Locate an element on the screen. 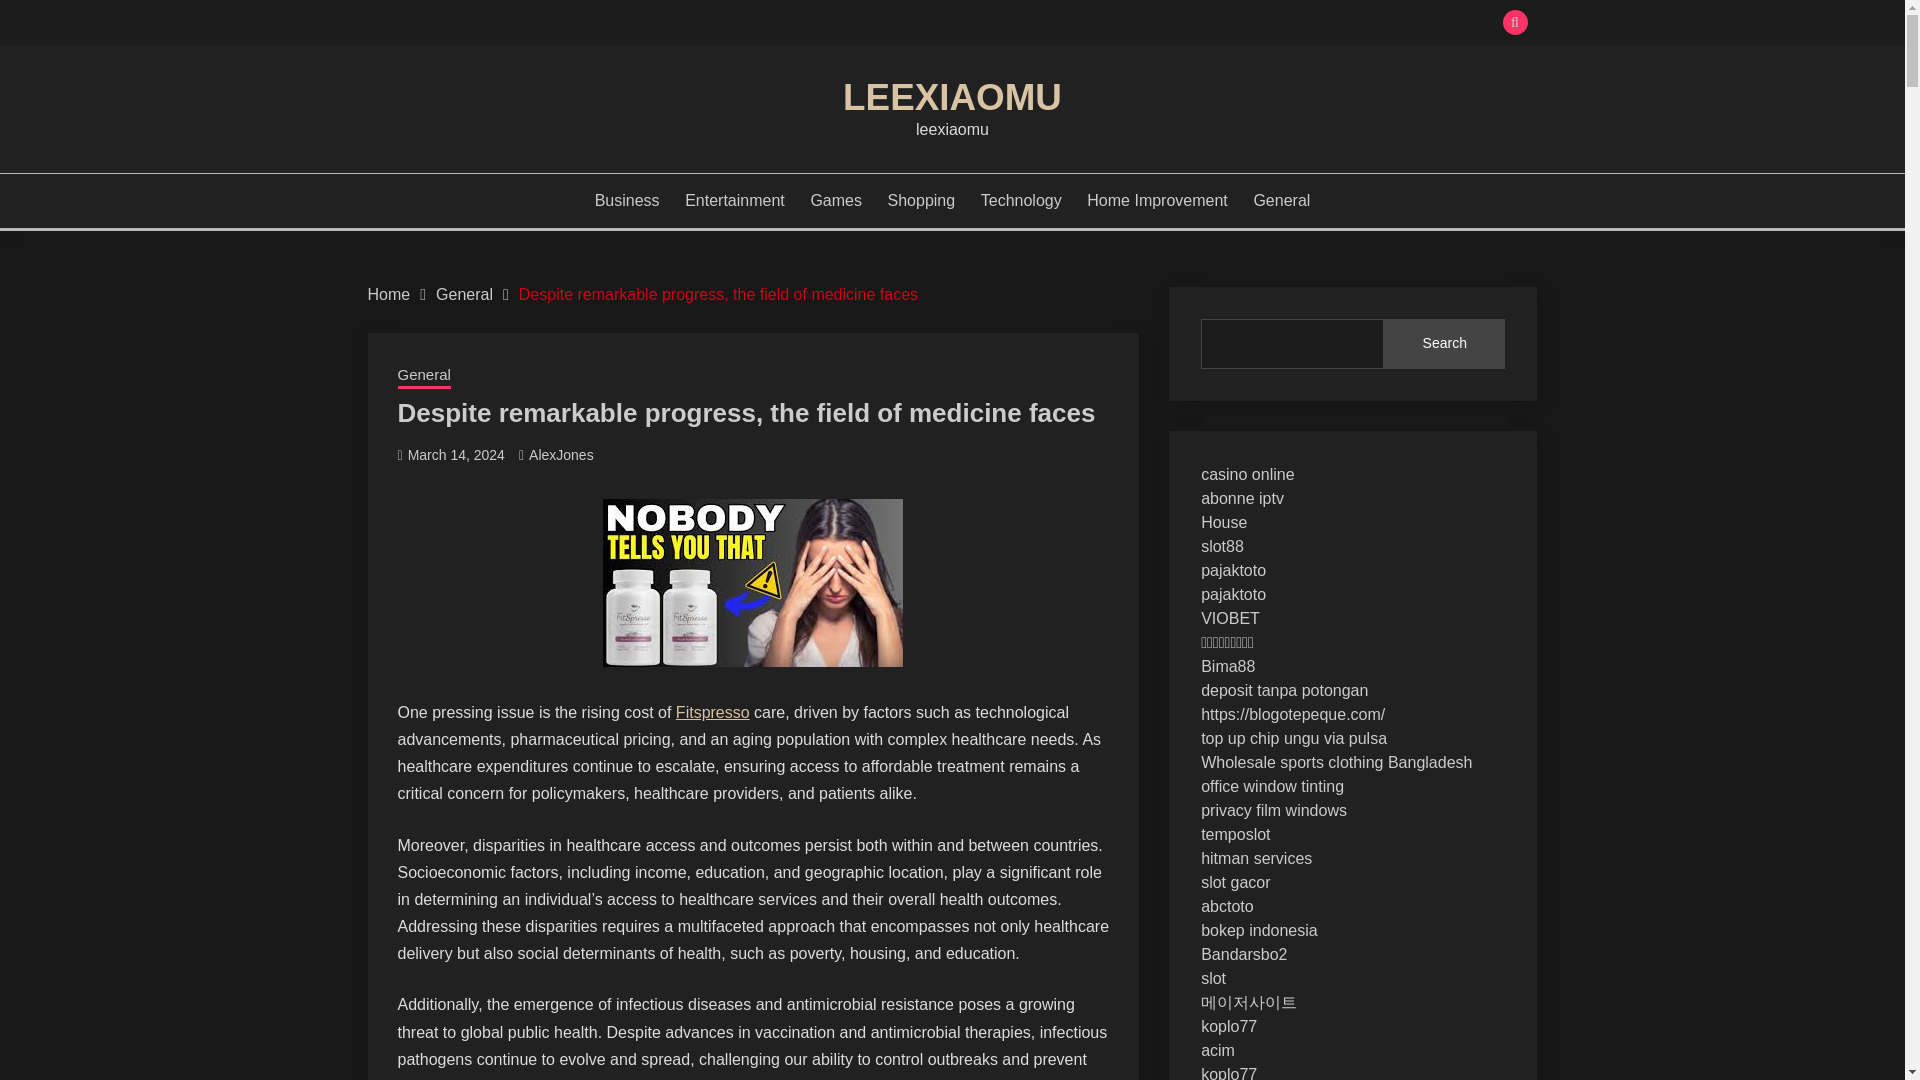  General is located at coordinates (464, 294).